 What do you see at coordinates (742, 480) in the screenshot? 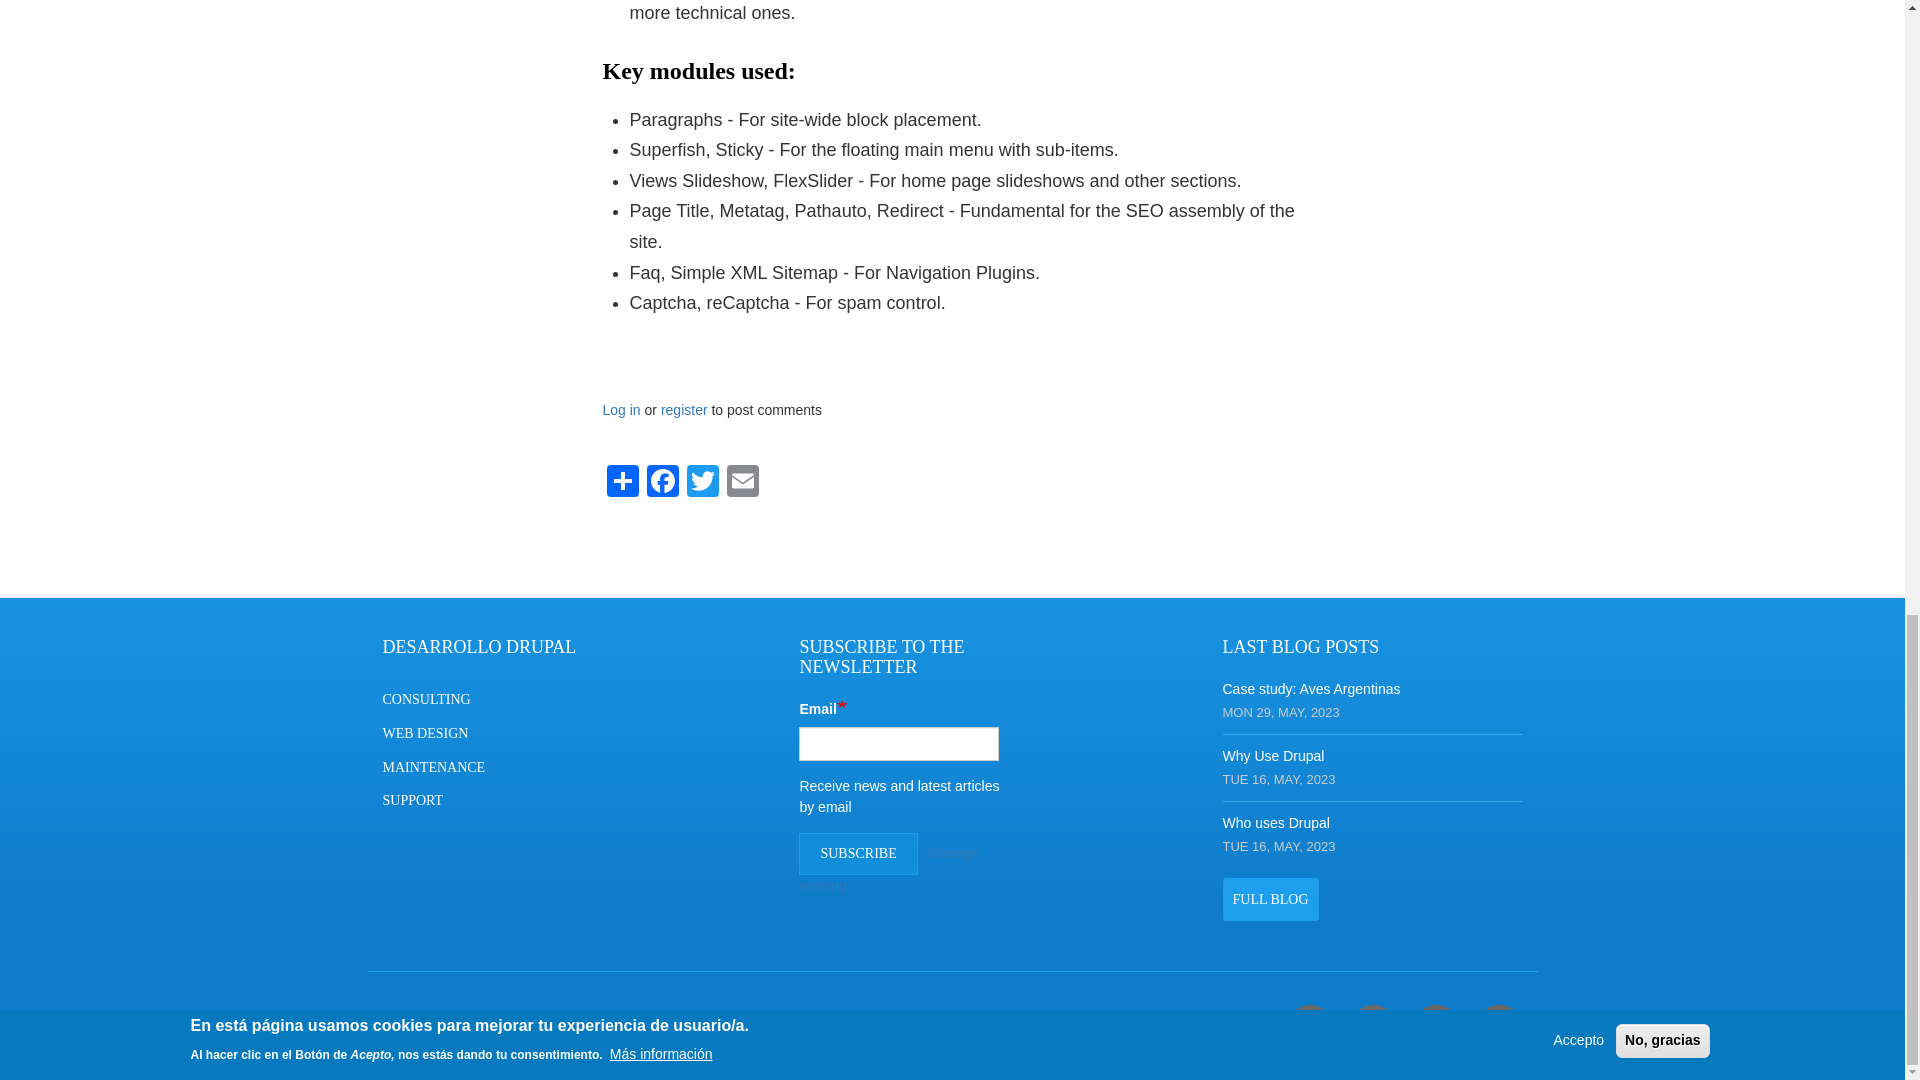
I see `Email` at bounding box center [742, 480].